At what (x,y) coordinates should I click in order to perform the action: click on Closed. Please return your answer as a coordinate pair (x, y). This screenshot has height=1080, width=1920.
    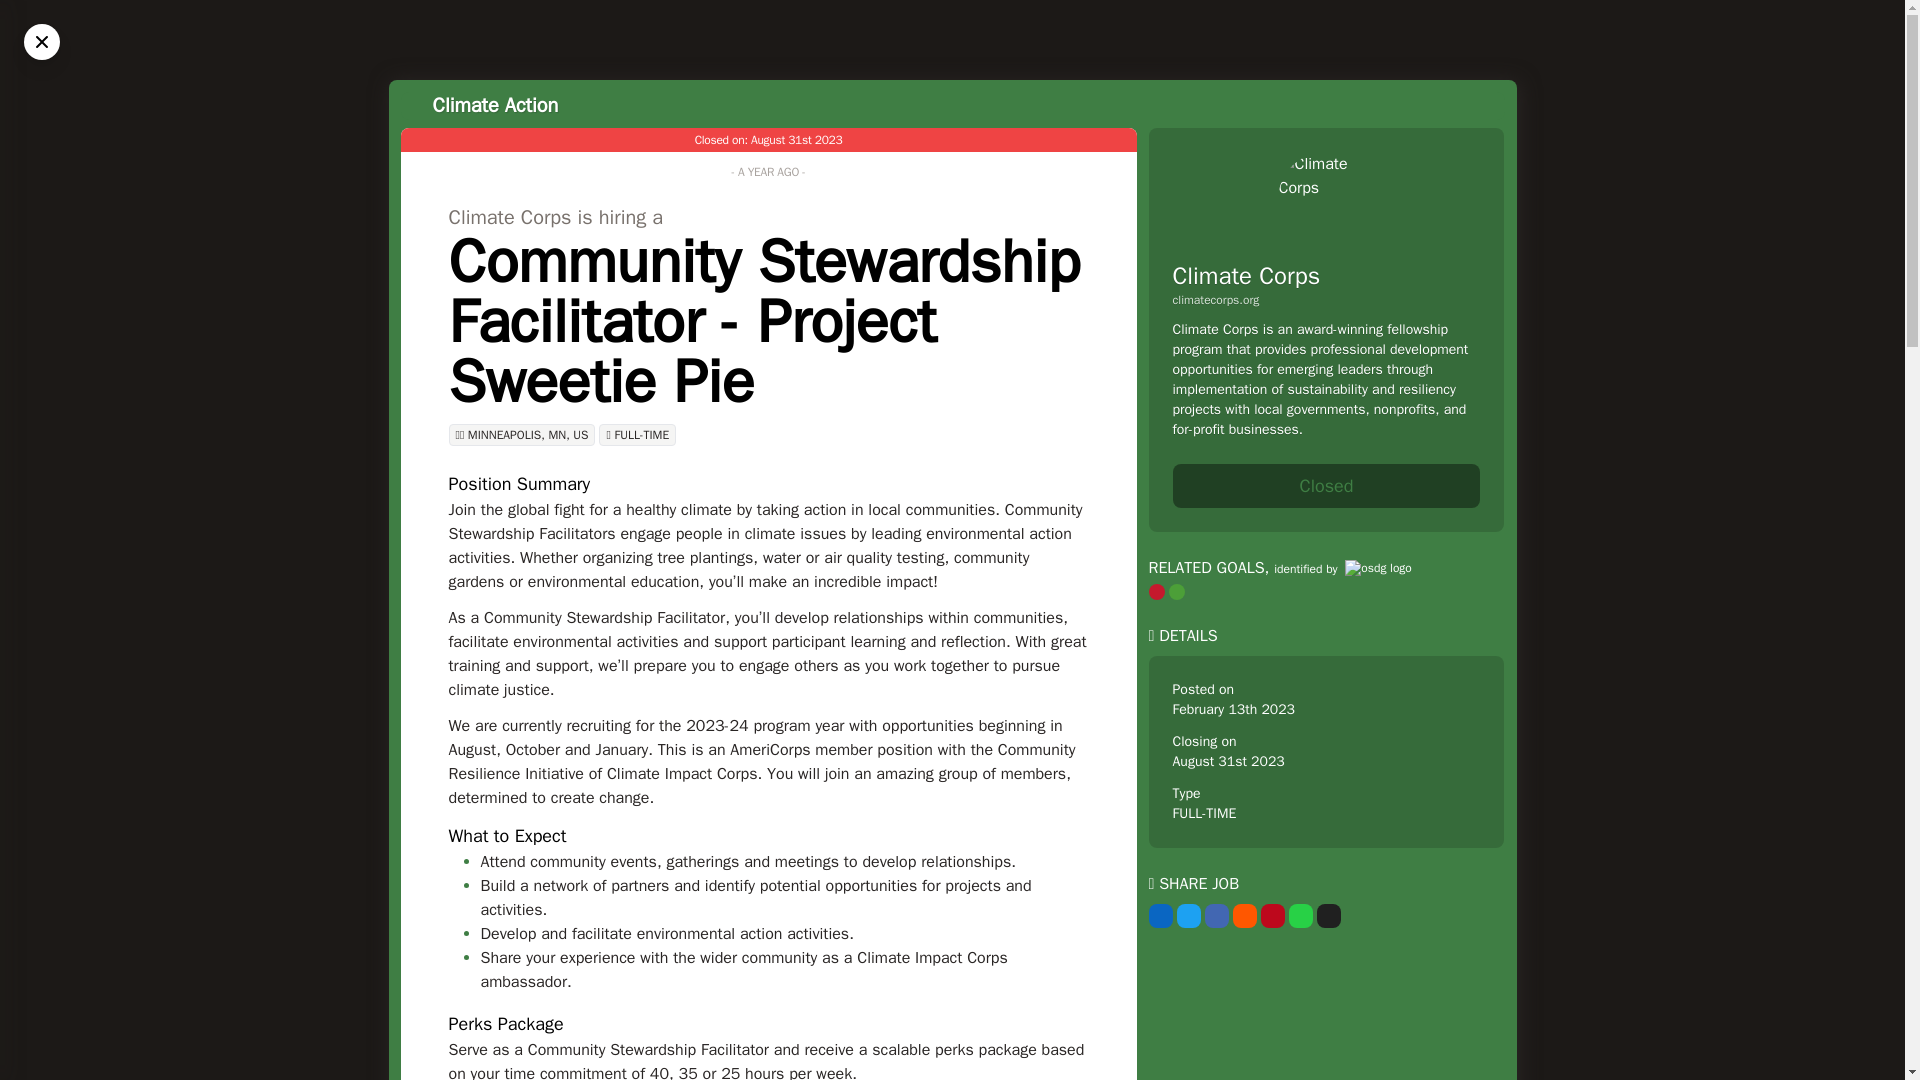
    Looking at the image, I should click on (1326, 486).